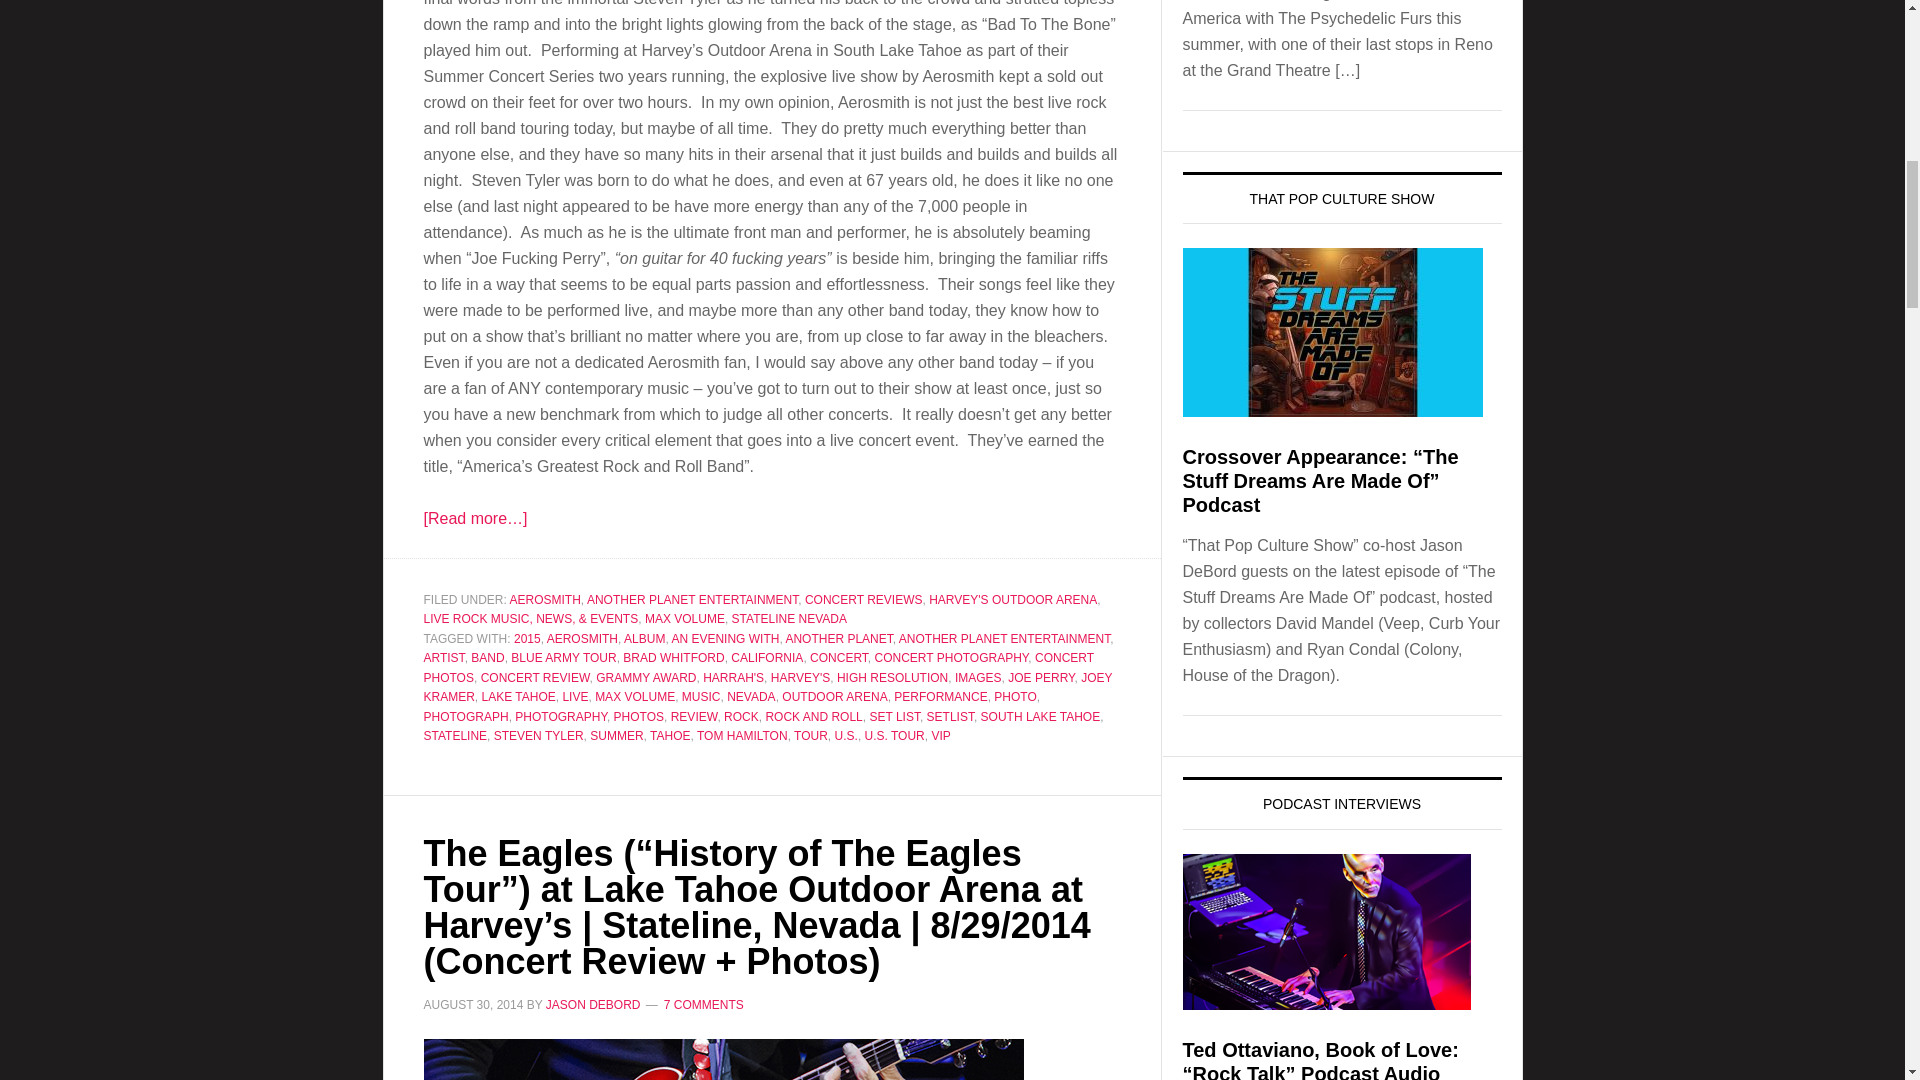 The image size is (1920, 1080). What do you see at coordinates (788, 619) in the screenshot?
I see `STATELINE NEVADA` at bounding box center [788, 619].